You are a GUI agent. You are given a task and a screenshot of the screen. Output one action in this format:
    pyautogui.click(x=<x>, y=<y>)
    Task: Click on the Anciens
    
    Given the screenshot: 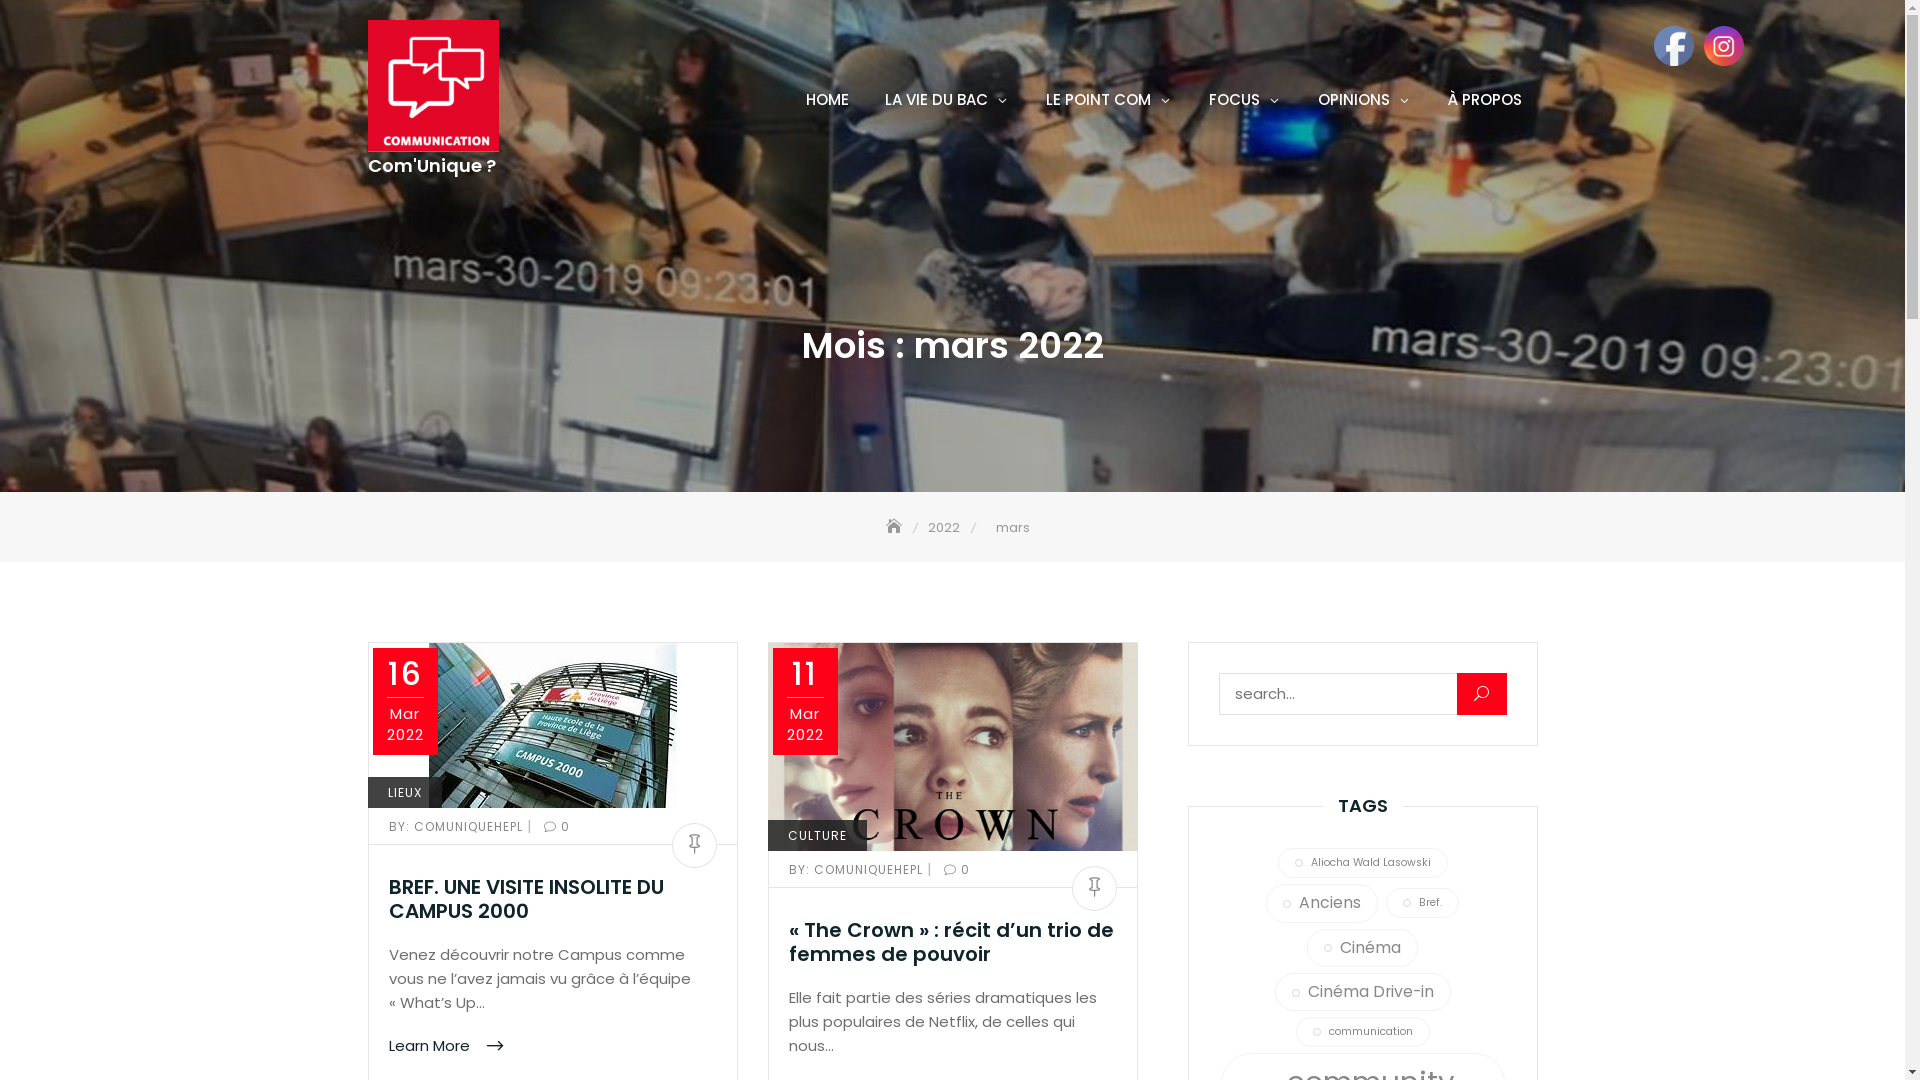 What is the action you would take?
    pyautogui.click(x=1322, y=903)
    